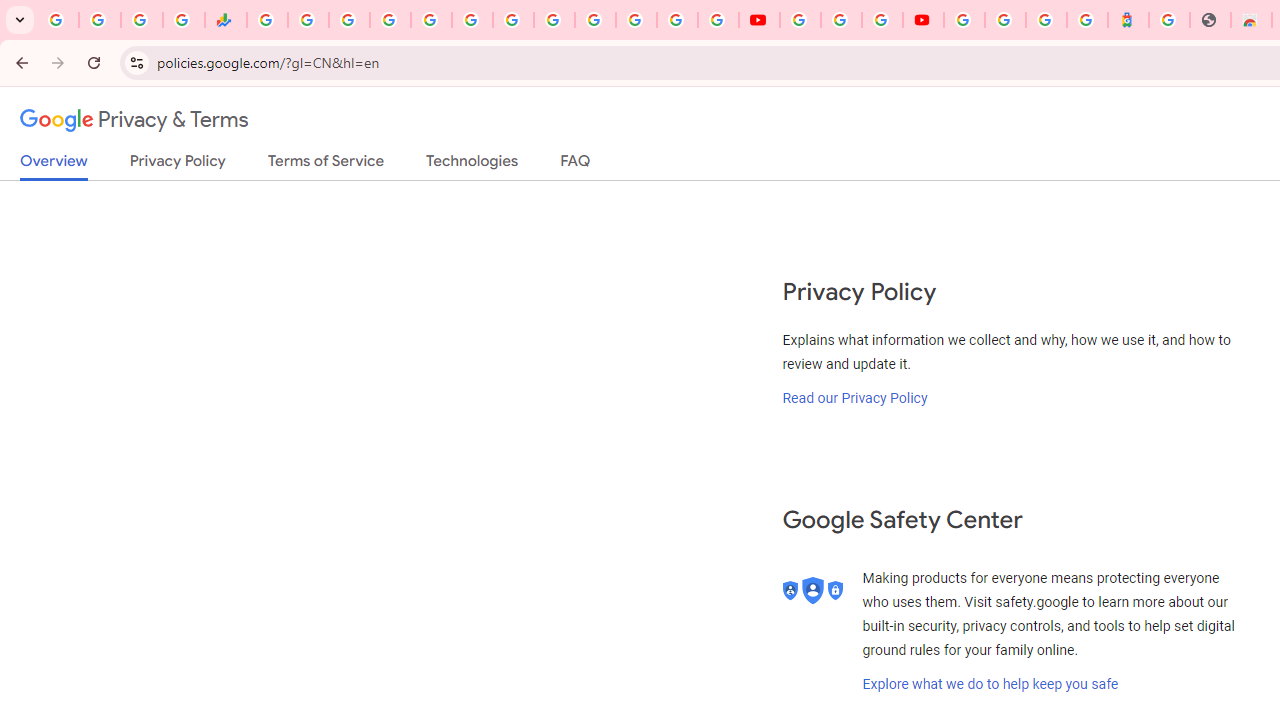 This screenshot has height=720, width=1280. I want to click on Sign in - Google Accounts, so click(594, 20).